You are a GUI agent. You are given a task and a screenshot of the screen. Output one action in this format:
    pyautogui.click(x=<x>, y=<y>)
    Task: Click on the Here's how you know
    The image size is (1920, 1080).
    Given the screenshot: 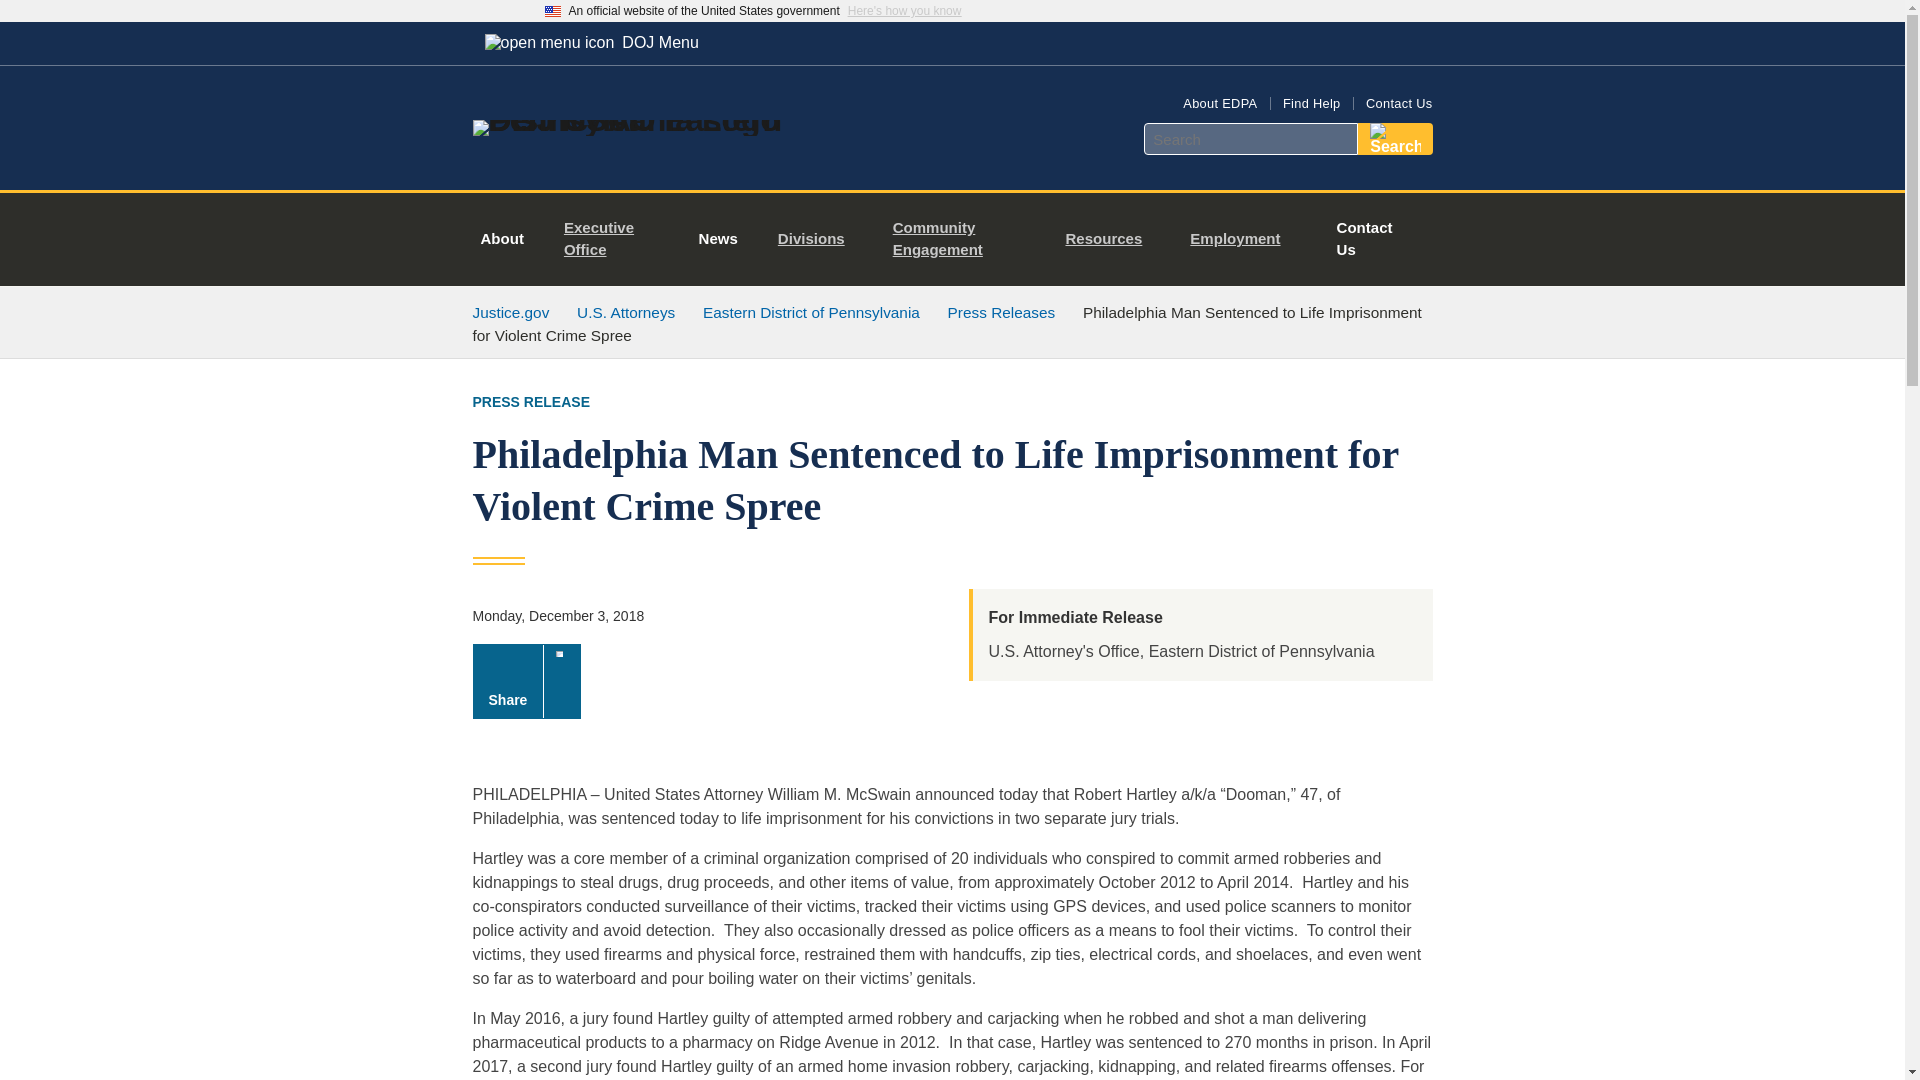 What is the action you would take?
    pyautogui.click(x=904, y=11)
    